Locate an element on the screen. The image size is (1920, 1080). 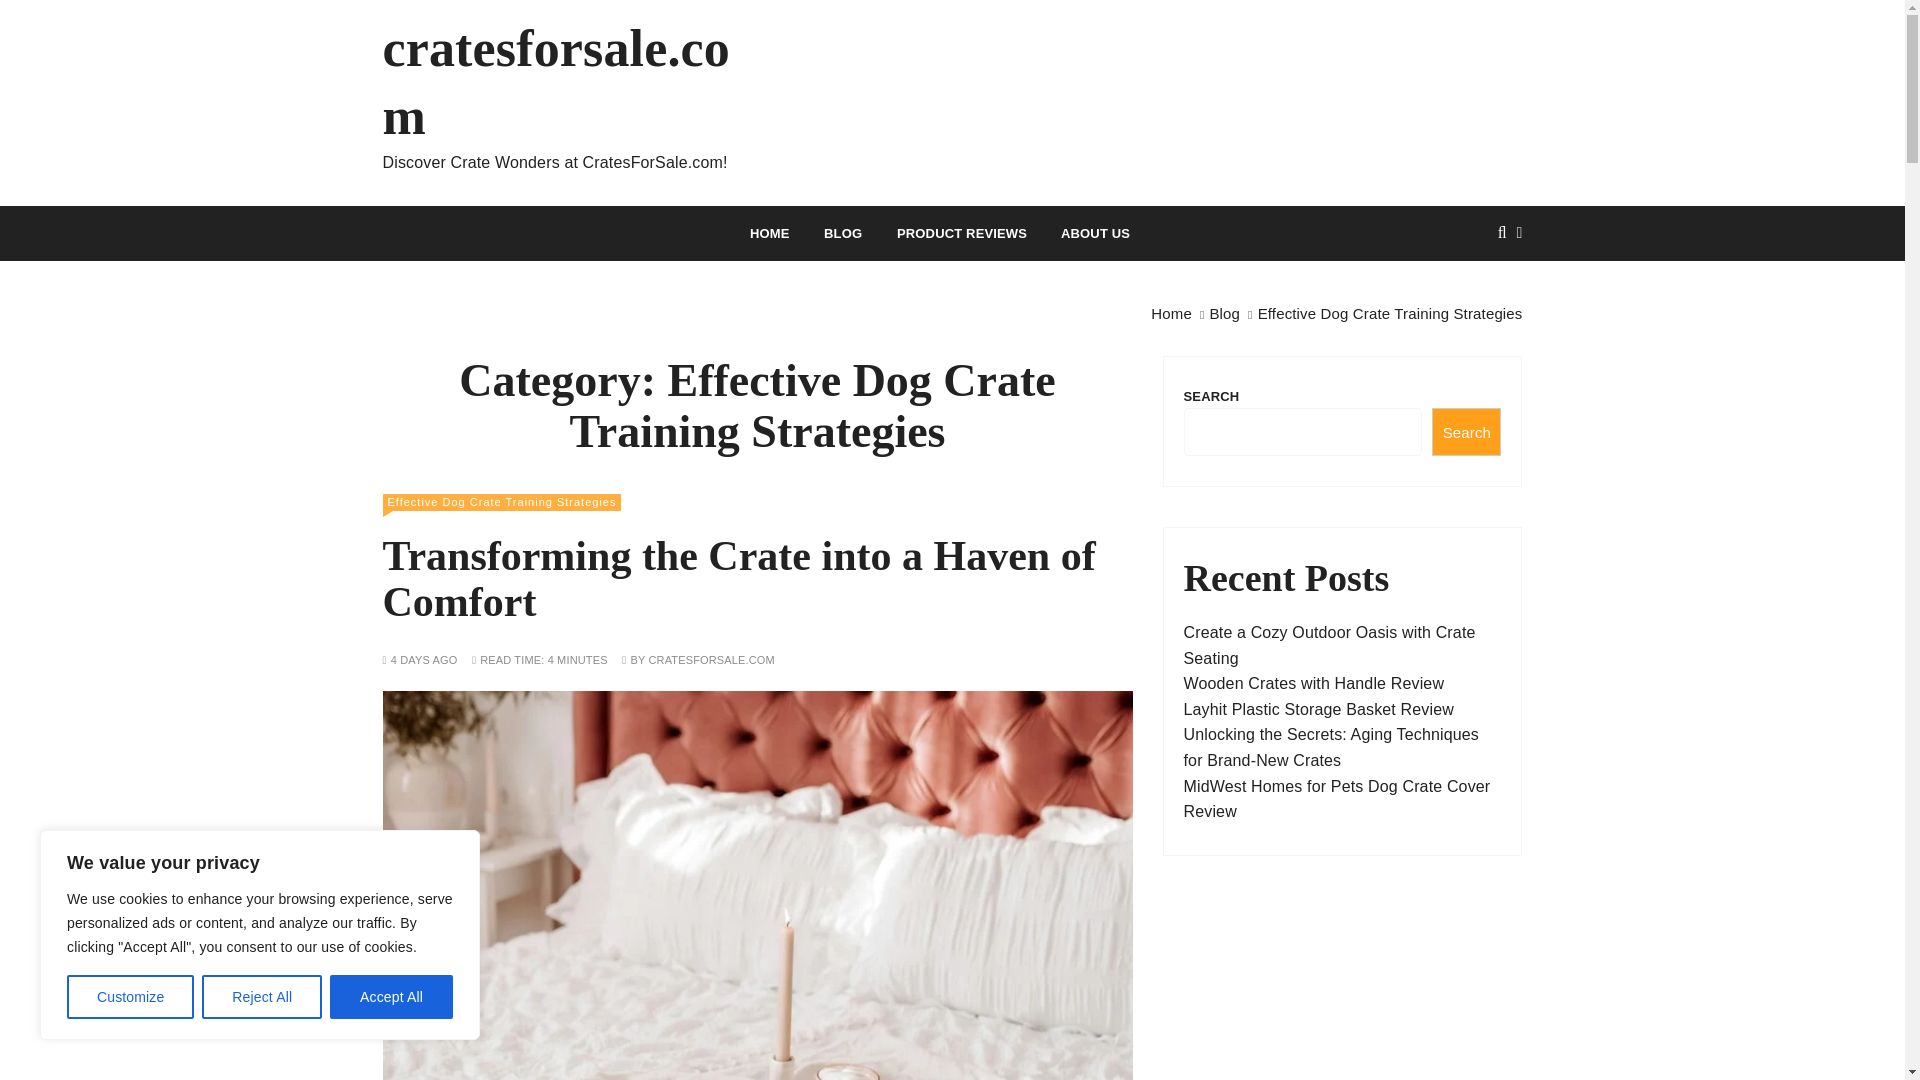
ABOUT US is located at coordinates (1095, 234).